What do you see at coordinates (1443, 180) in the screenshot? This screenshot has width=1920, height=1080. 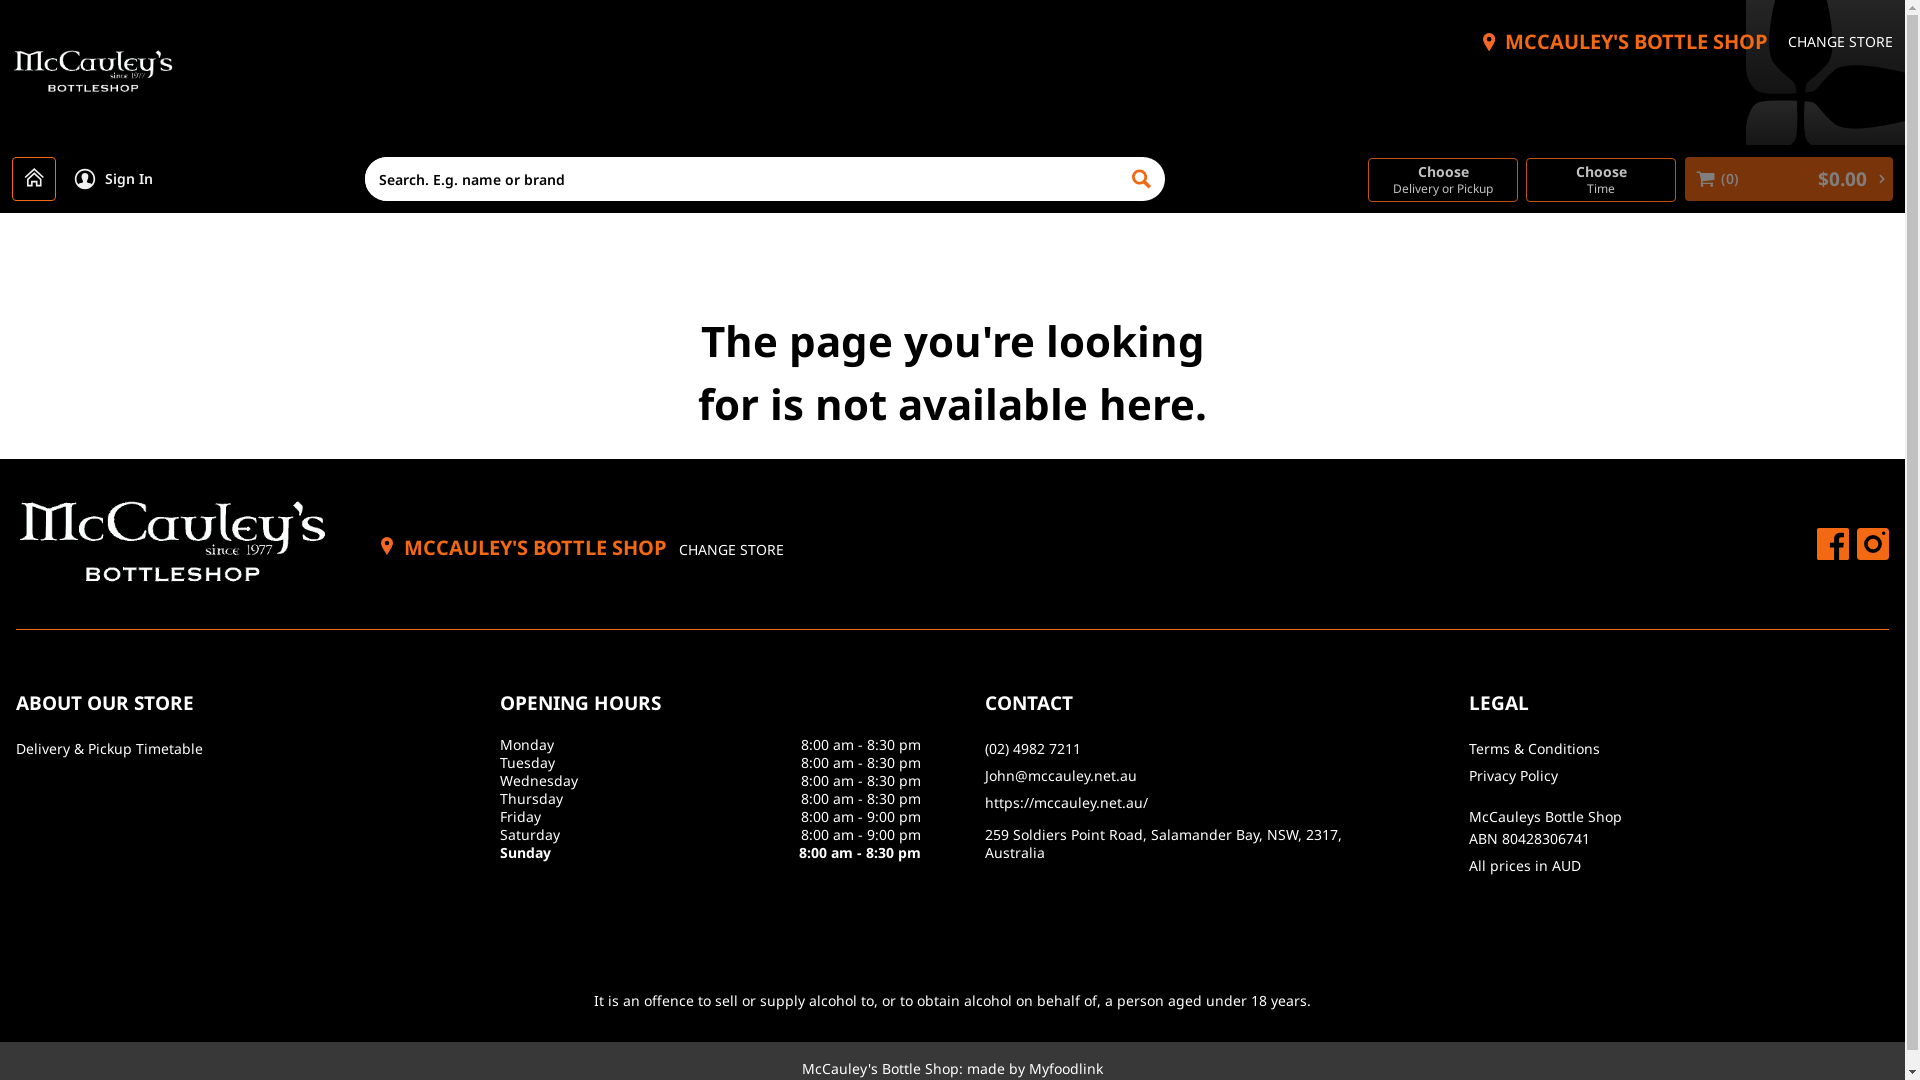 I see `Choose
Delivery or Pickup` at bounding box center [1443, 180].